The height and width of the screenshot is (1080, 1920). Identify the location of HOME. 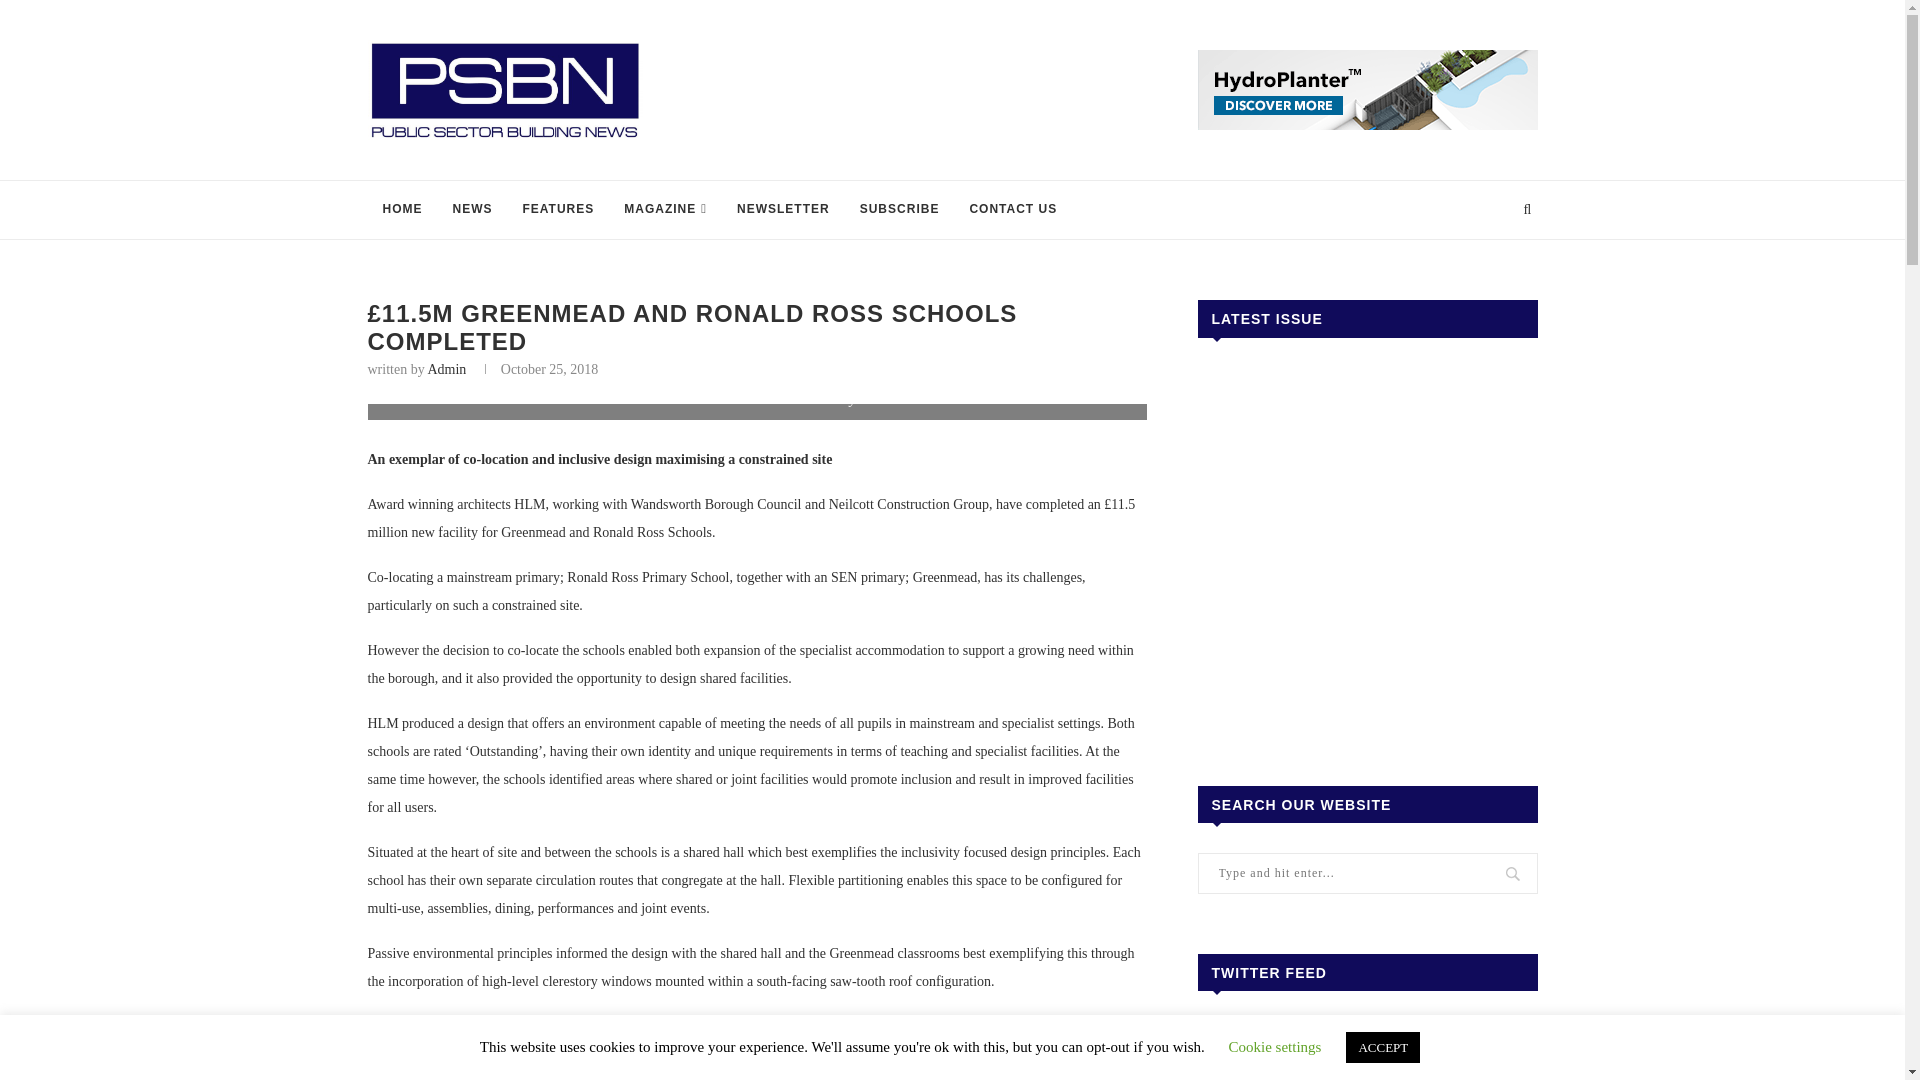
(402, 210).